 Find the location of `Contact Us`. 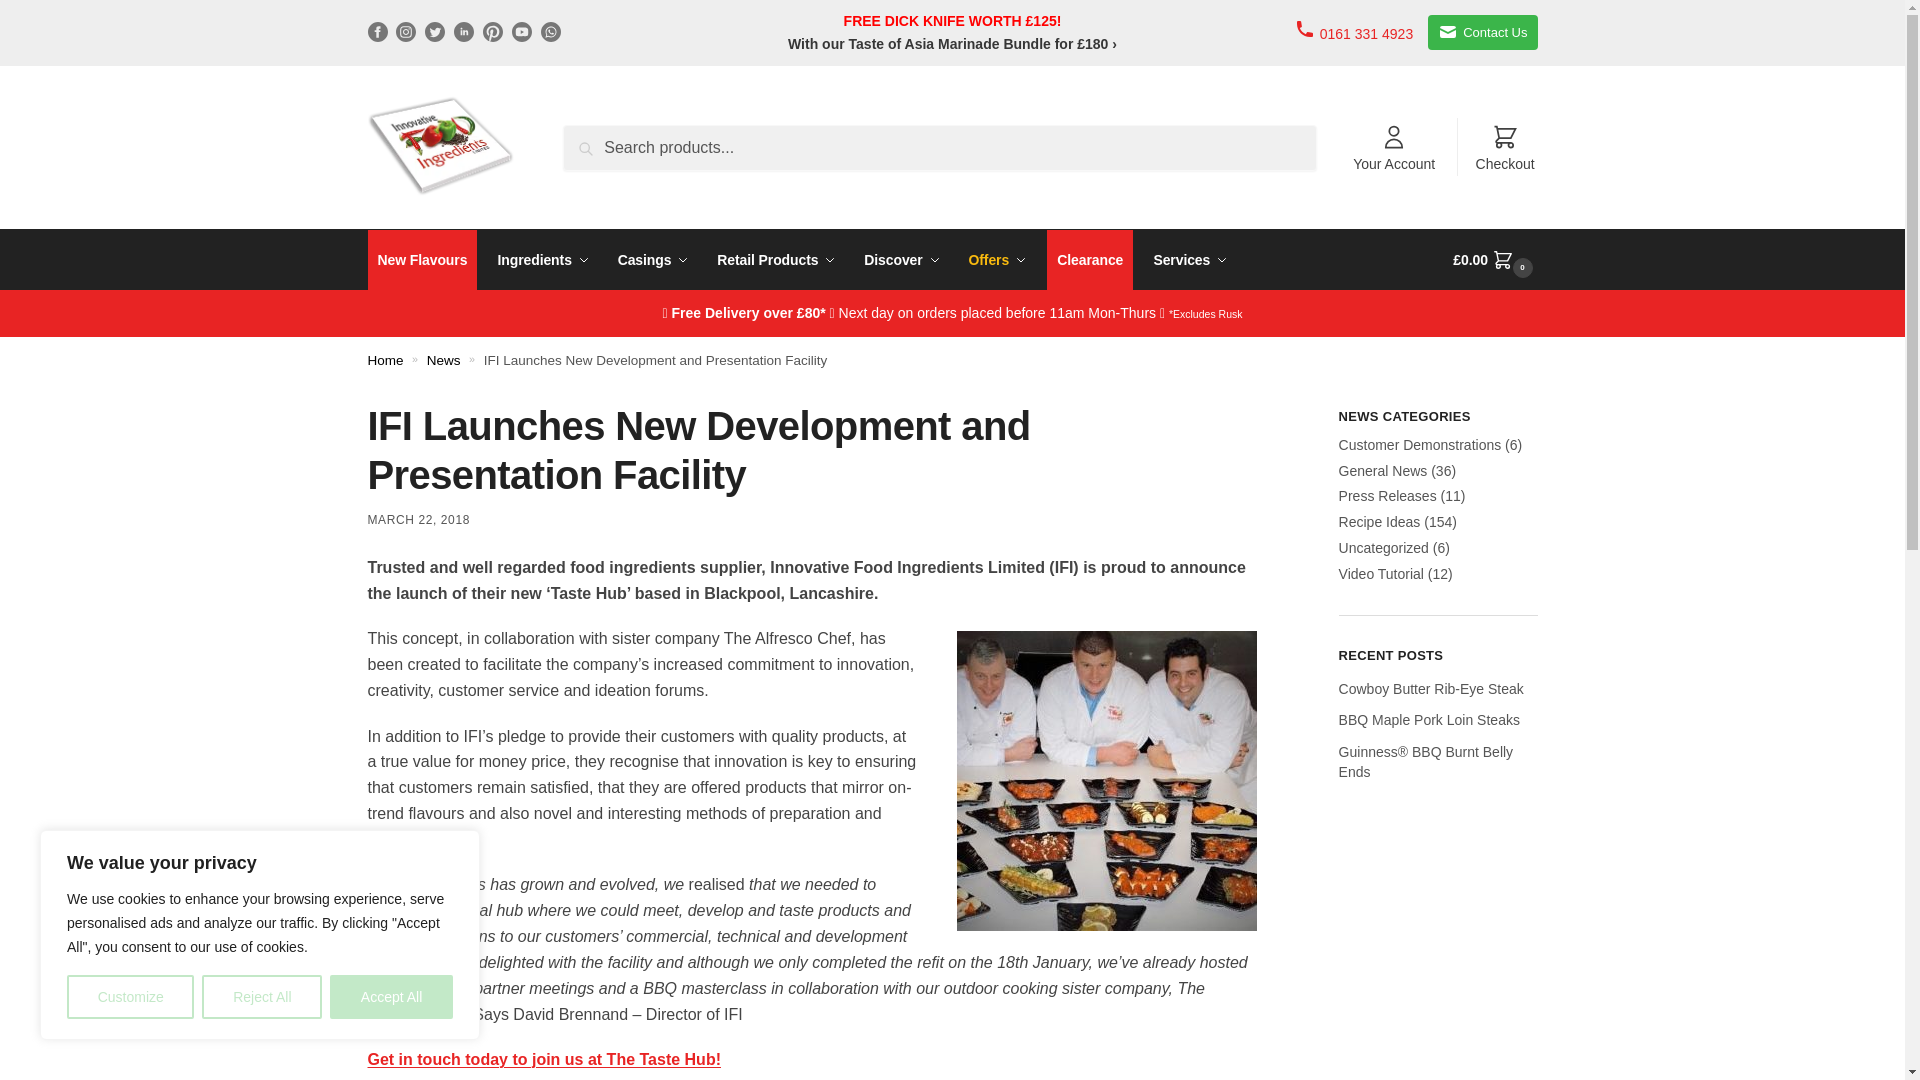

Contact Us is located at coordinates (1482, 32).